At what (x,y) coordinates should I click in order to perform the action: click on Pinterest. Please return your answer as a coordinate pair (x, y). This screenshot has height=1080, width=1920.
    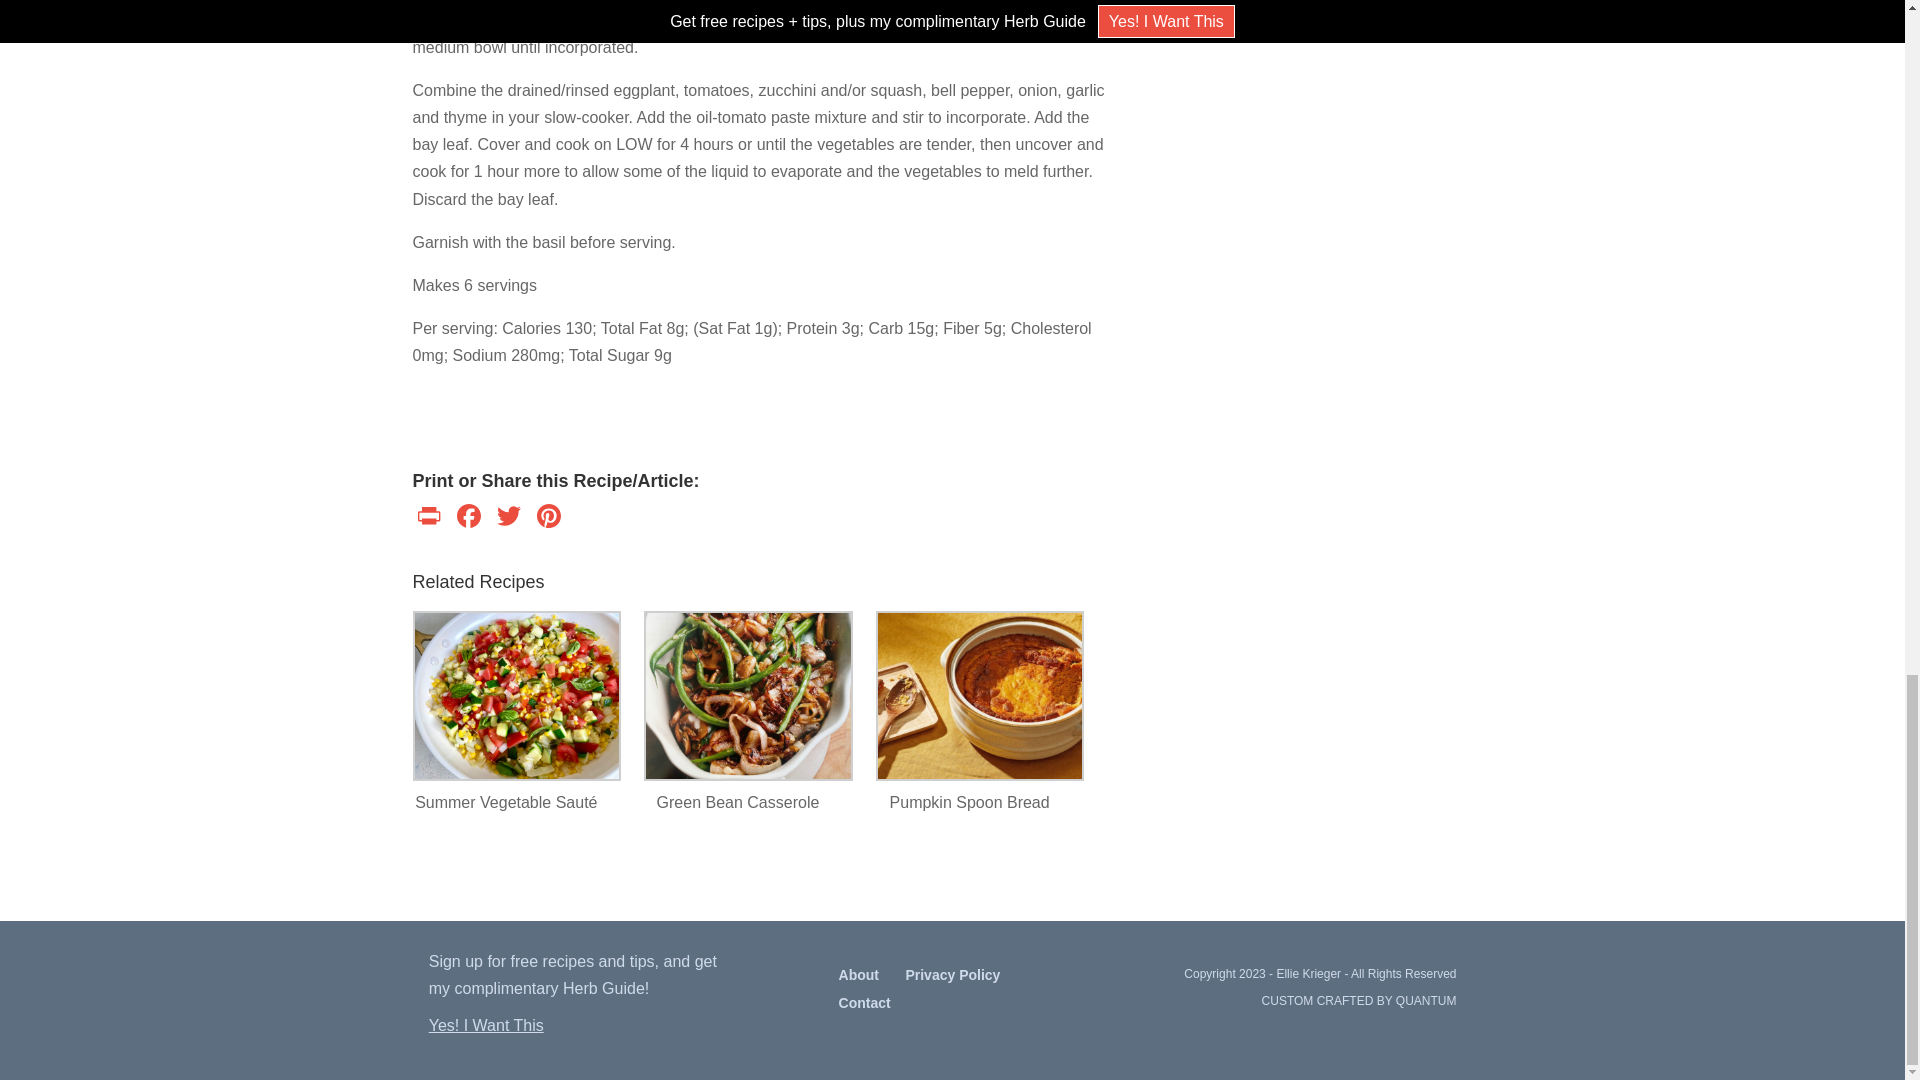
    Looking at the image, I should click on (548, 518).